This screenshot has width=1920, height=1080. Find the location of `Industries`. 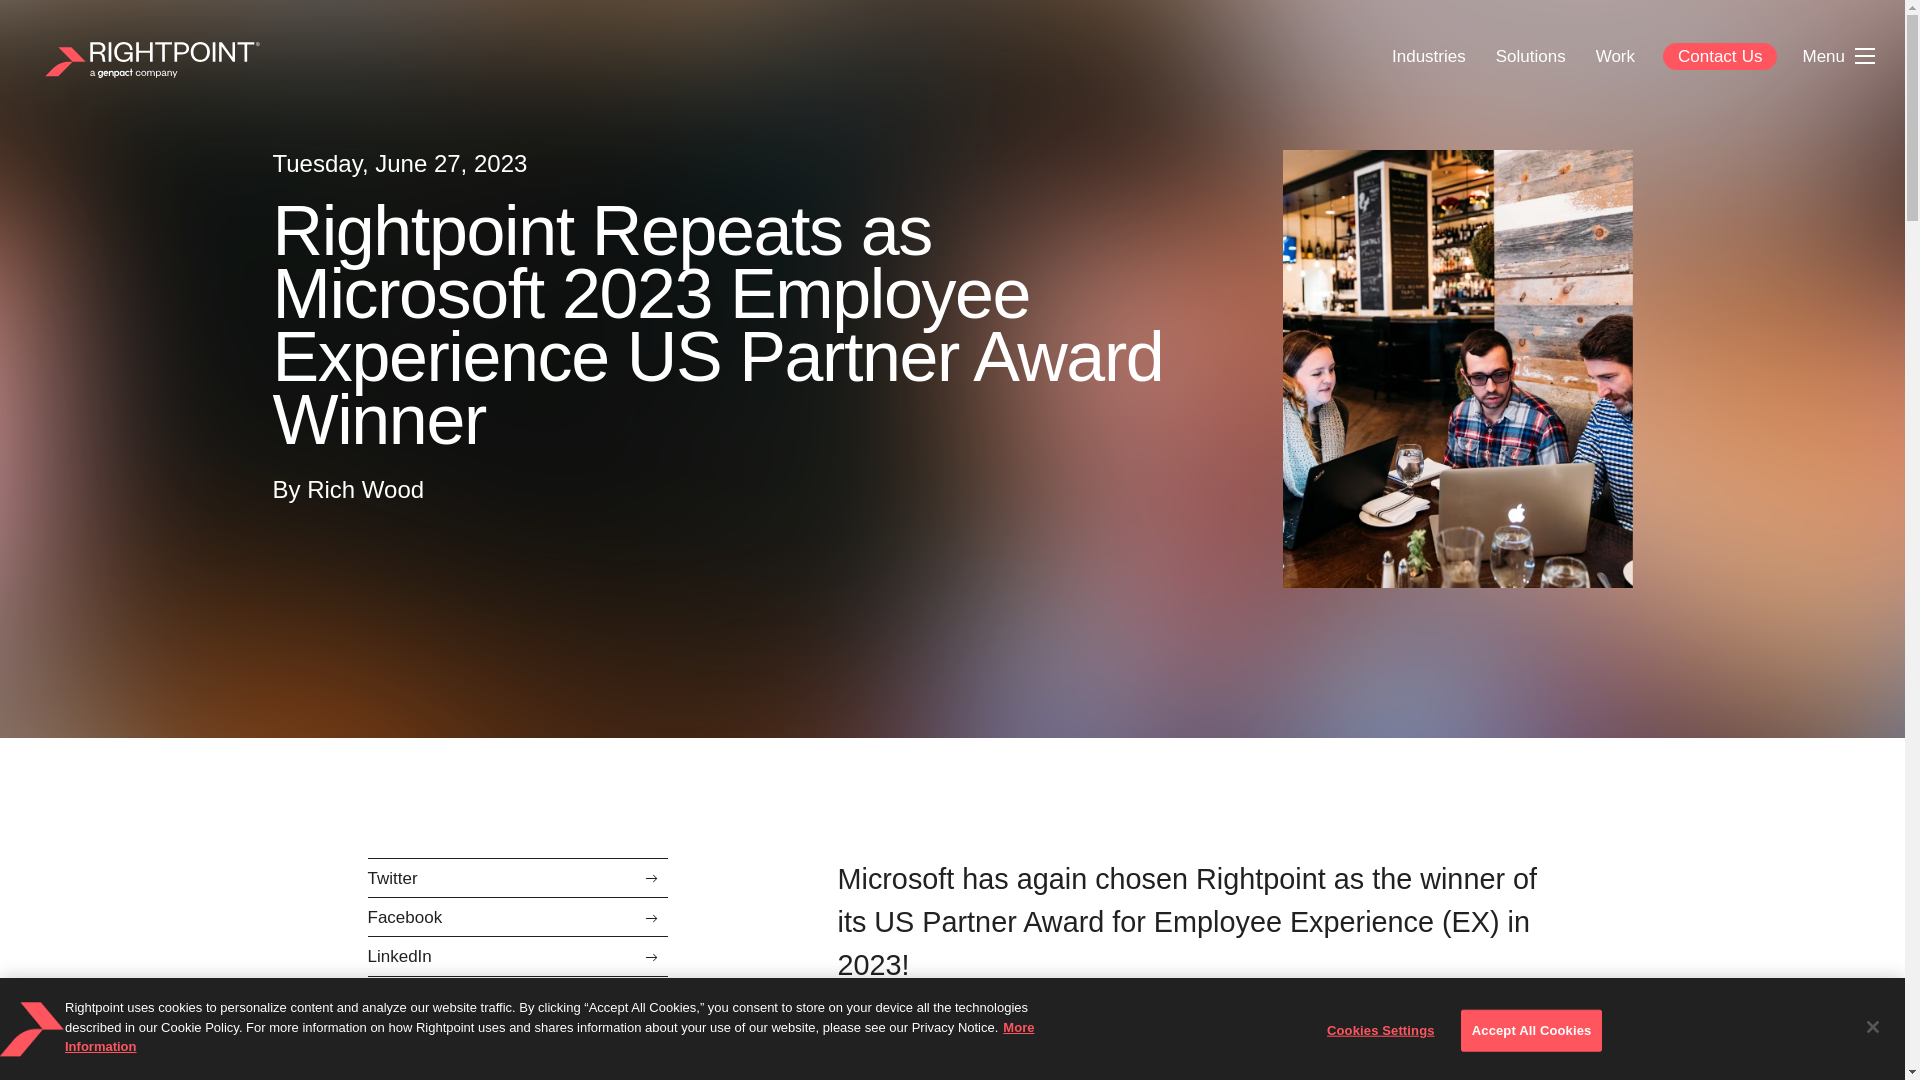

Industries is located at coordinates (1428, 56).